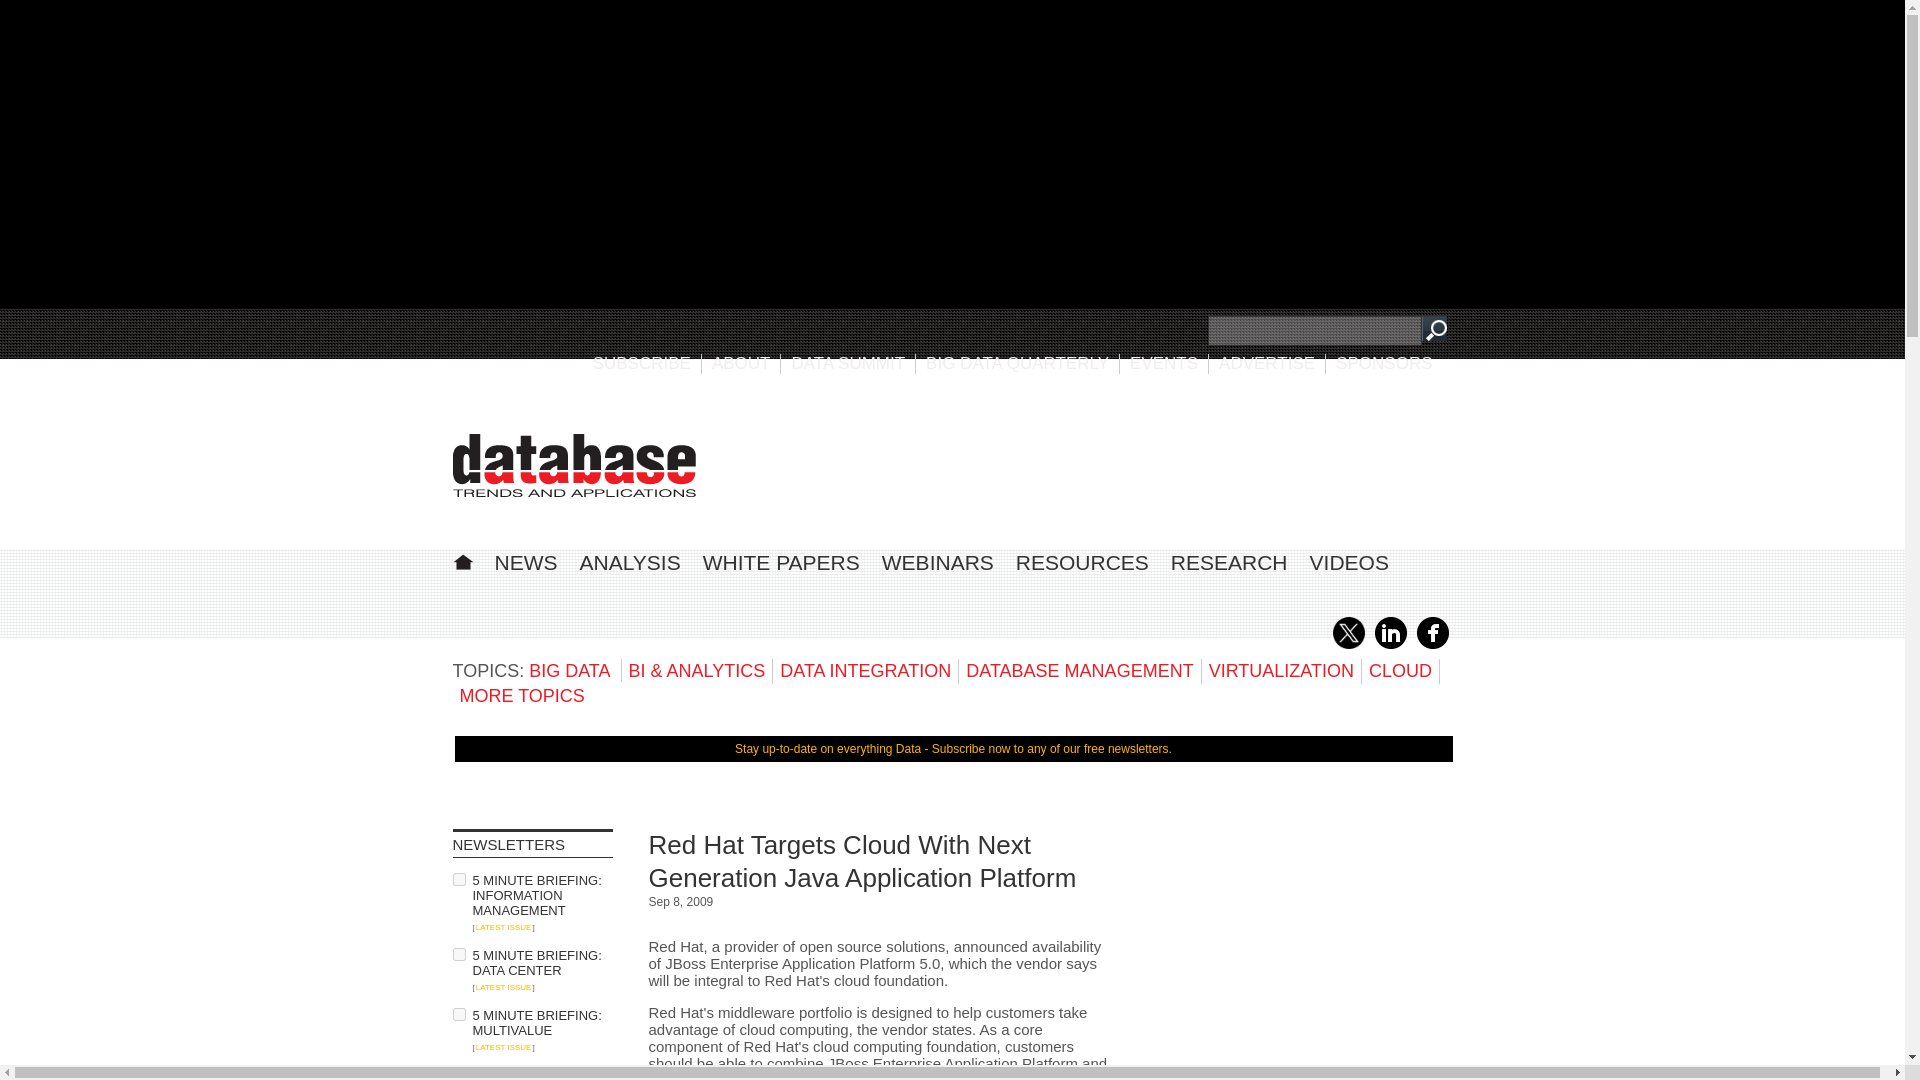  I want to click on RESEARCH, so click(1230, 562).